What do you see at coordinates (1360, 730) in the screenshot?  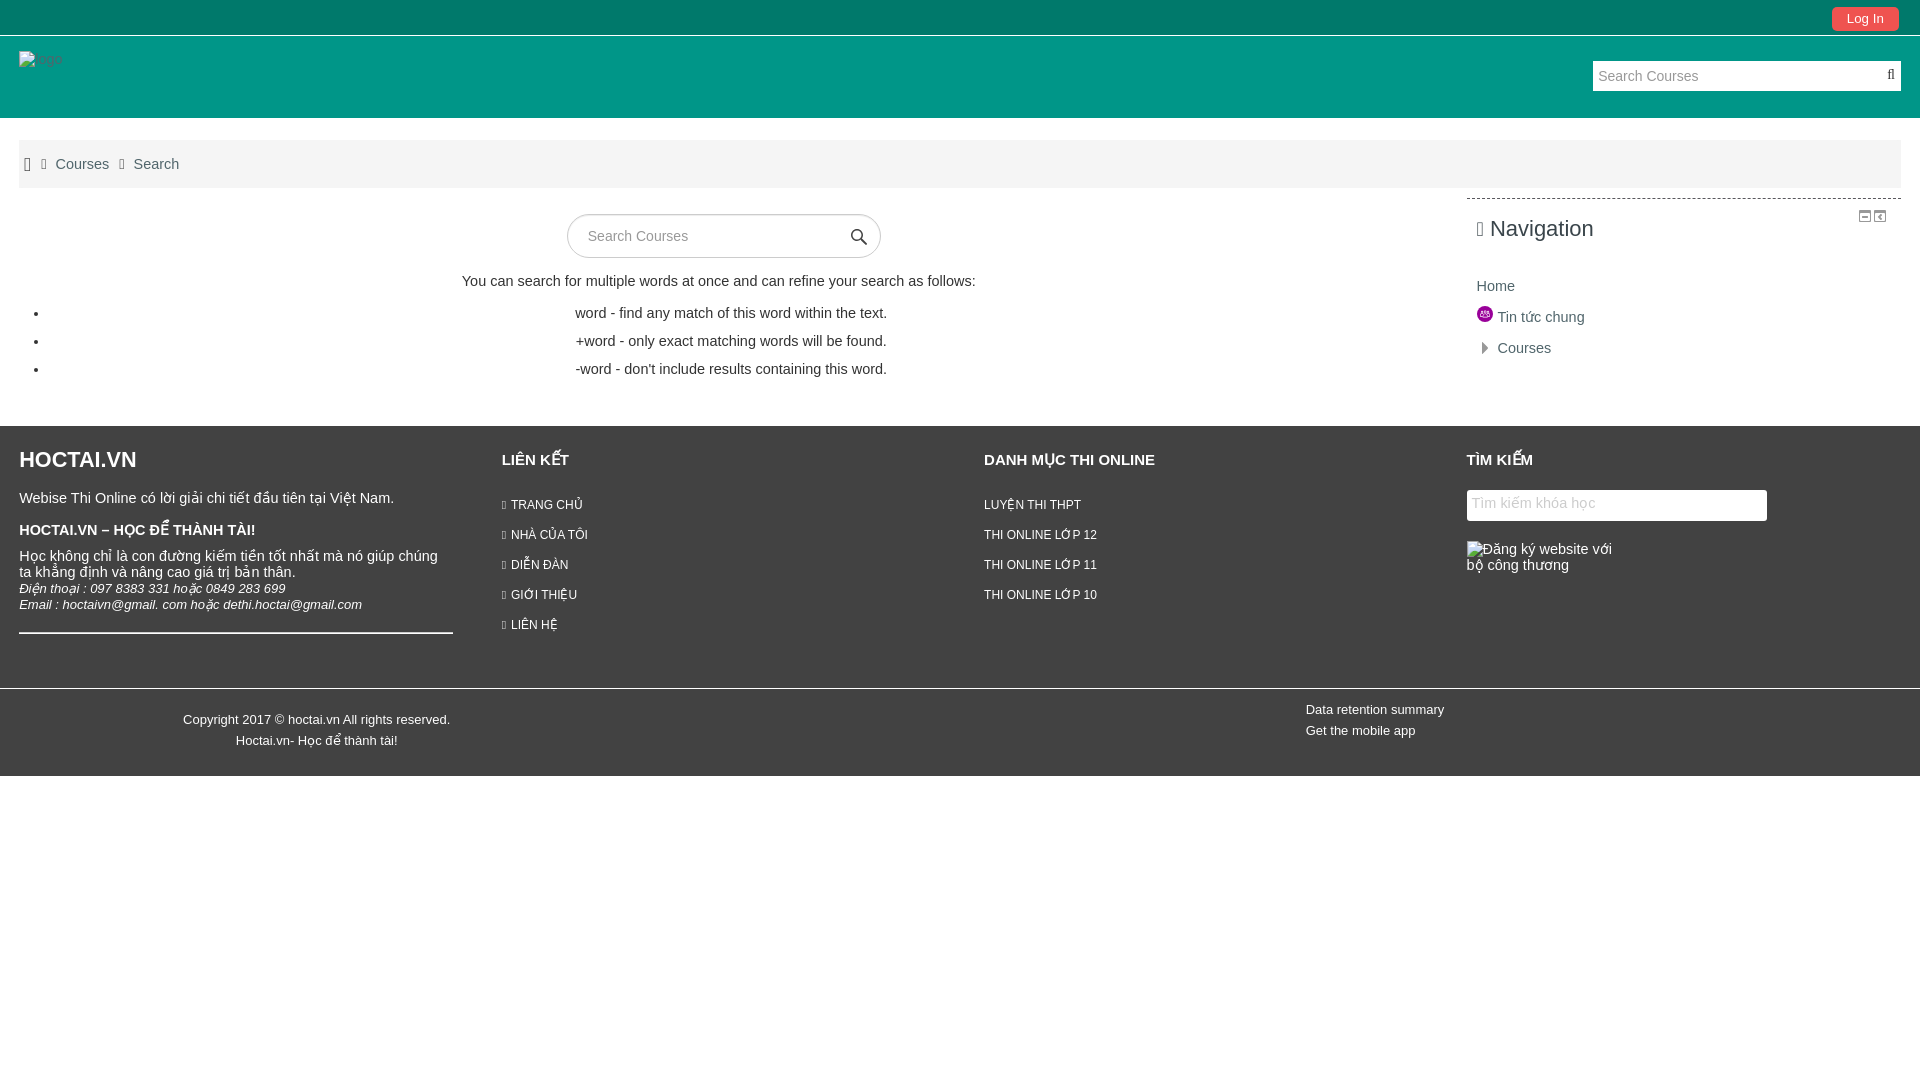 I see `Get the mobile app` at bounding box center [1360, 730].